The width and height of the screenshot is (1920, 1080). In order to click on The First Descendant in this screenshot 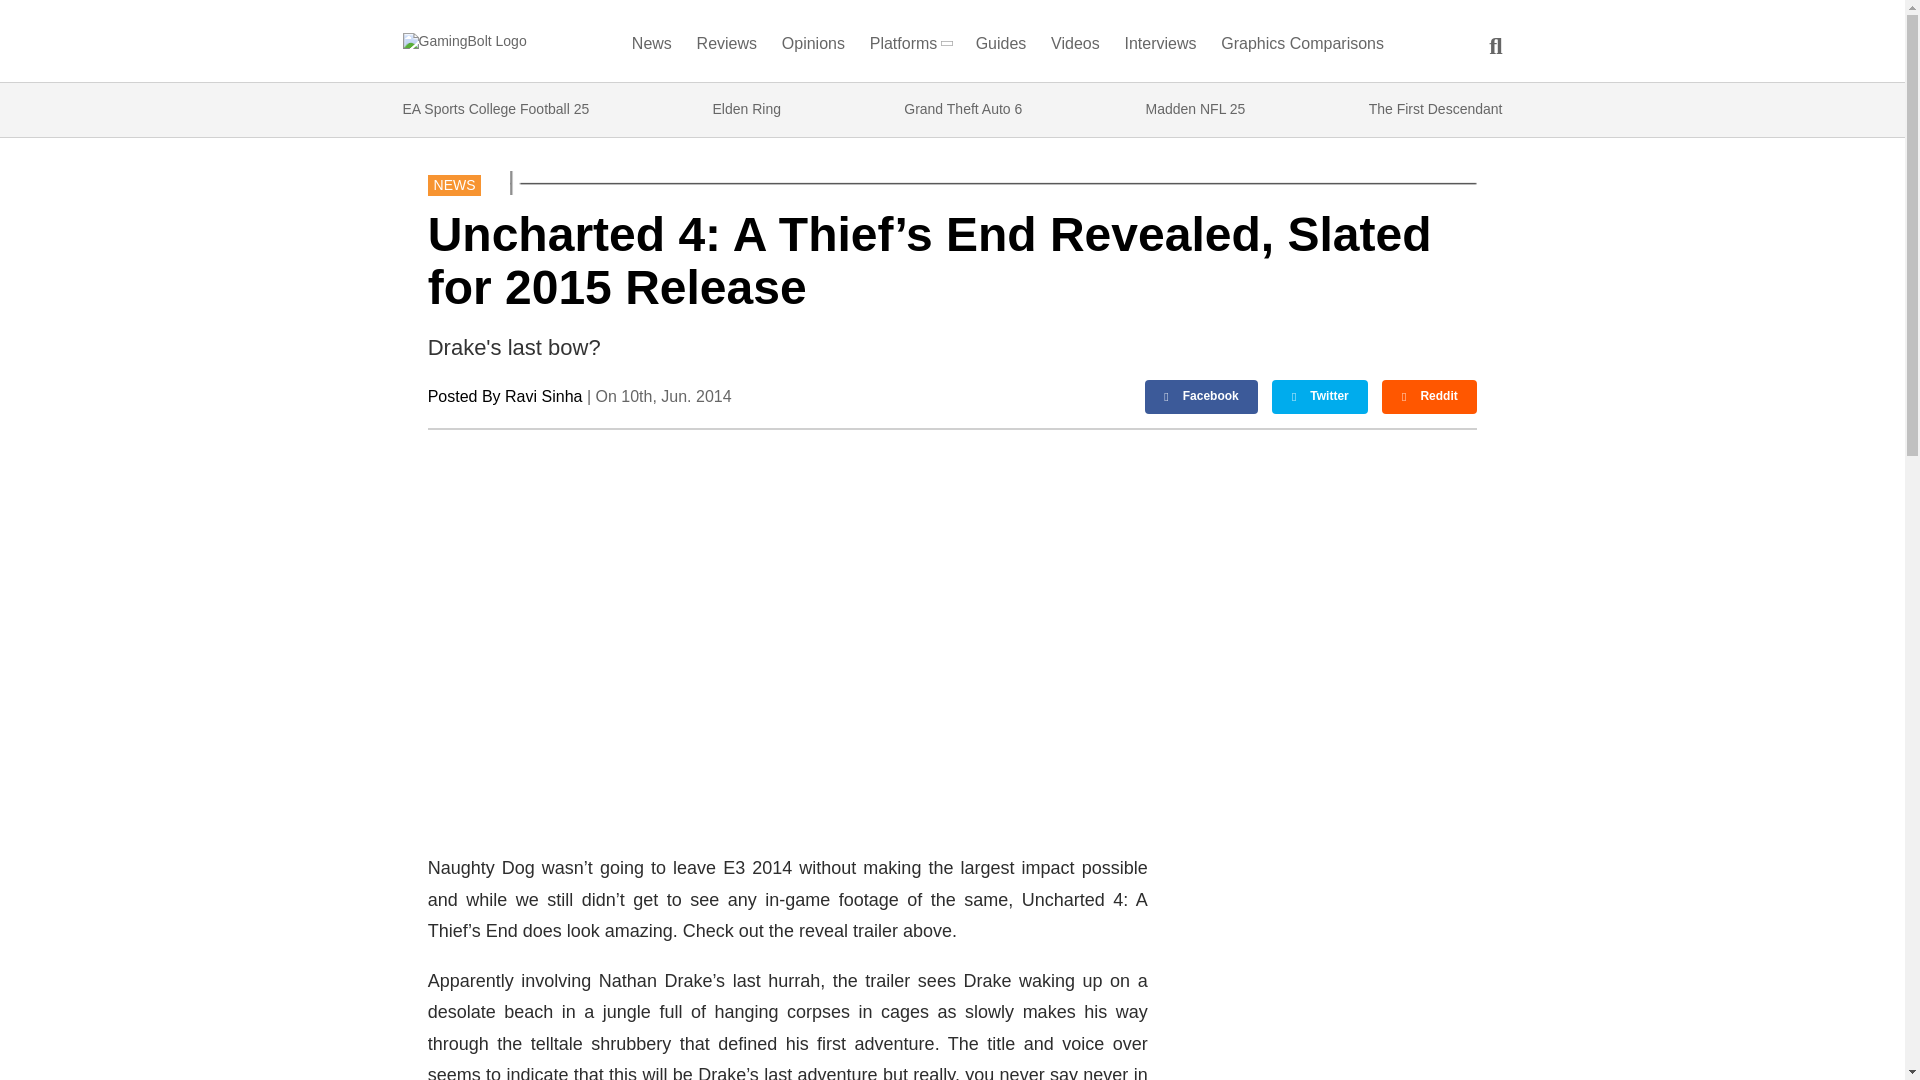, I will do `click(1436, 109)`.